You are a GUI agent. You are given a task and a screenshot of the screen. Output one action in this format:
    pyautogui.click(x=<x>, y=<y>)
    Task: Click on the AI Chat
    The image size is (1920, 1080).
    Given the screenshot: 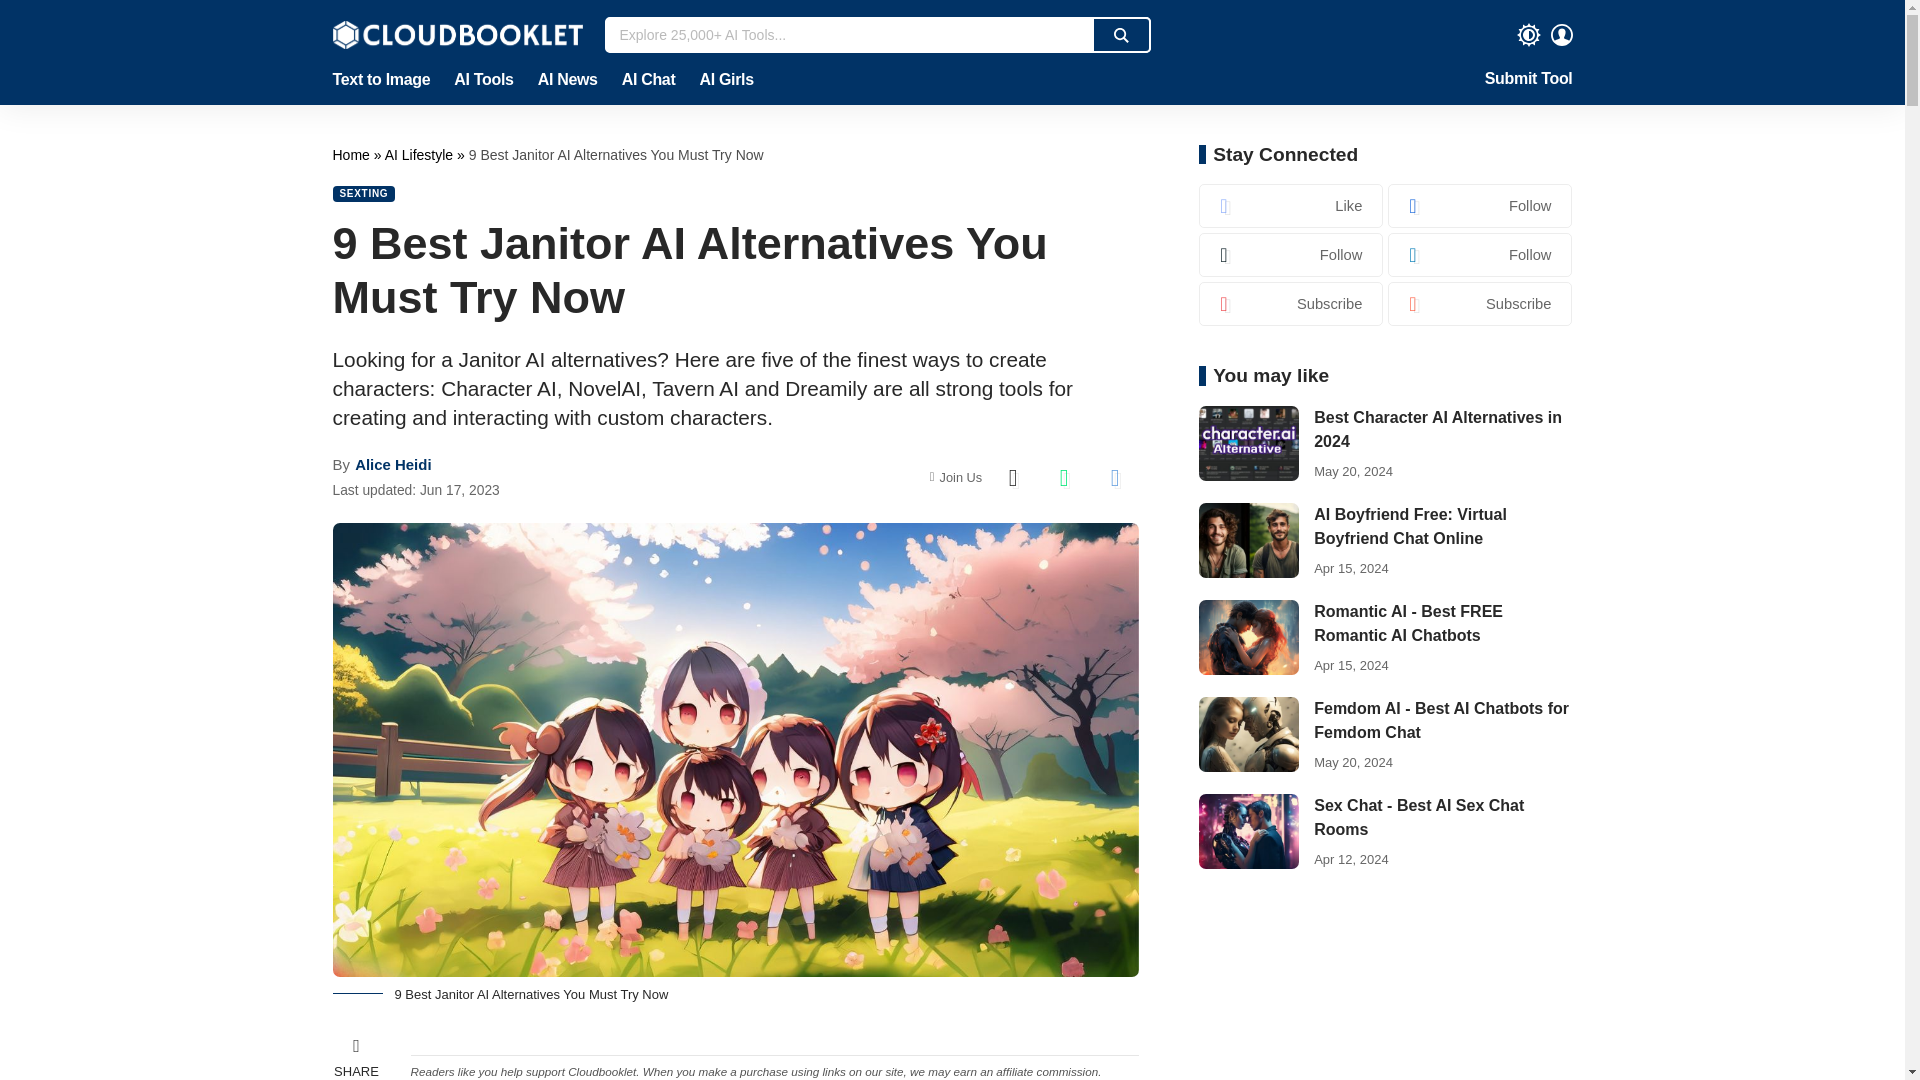 What is the action you would take?
    pyautogui.click(x=648, y=80)
    